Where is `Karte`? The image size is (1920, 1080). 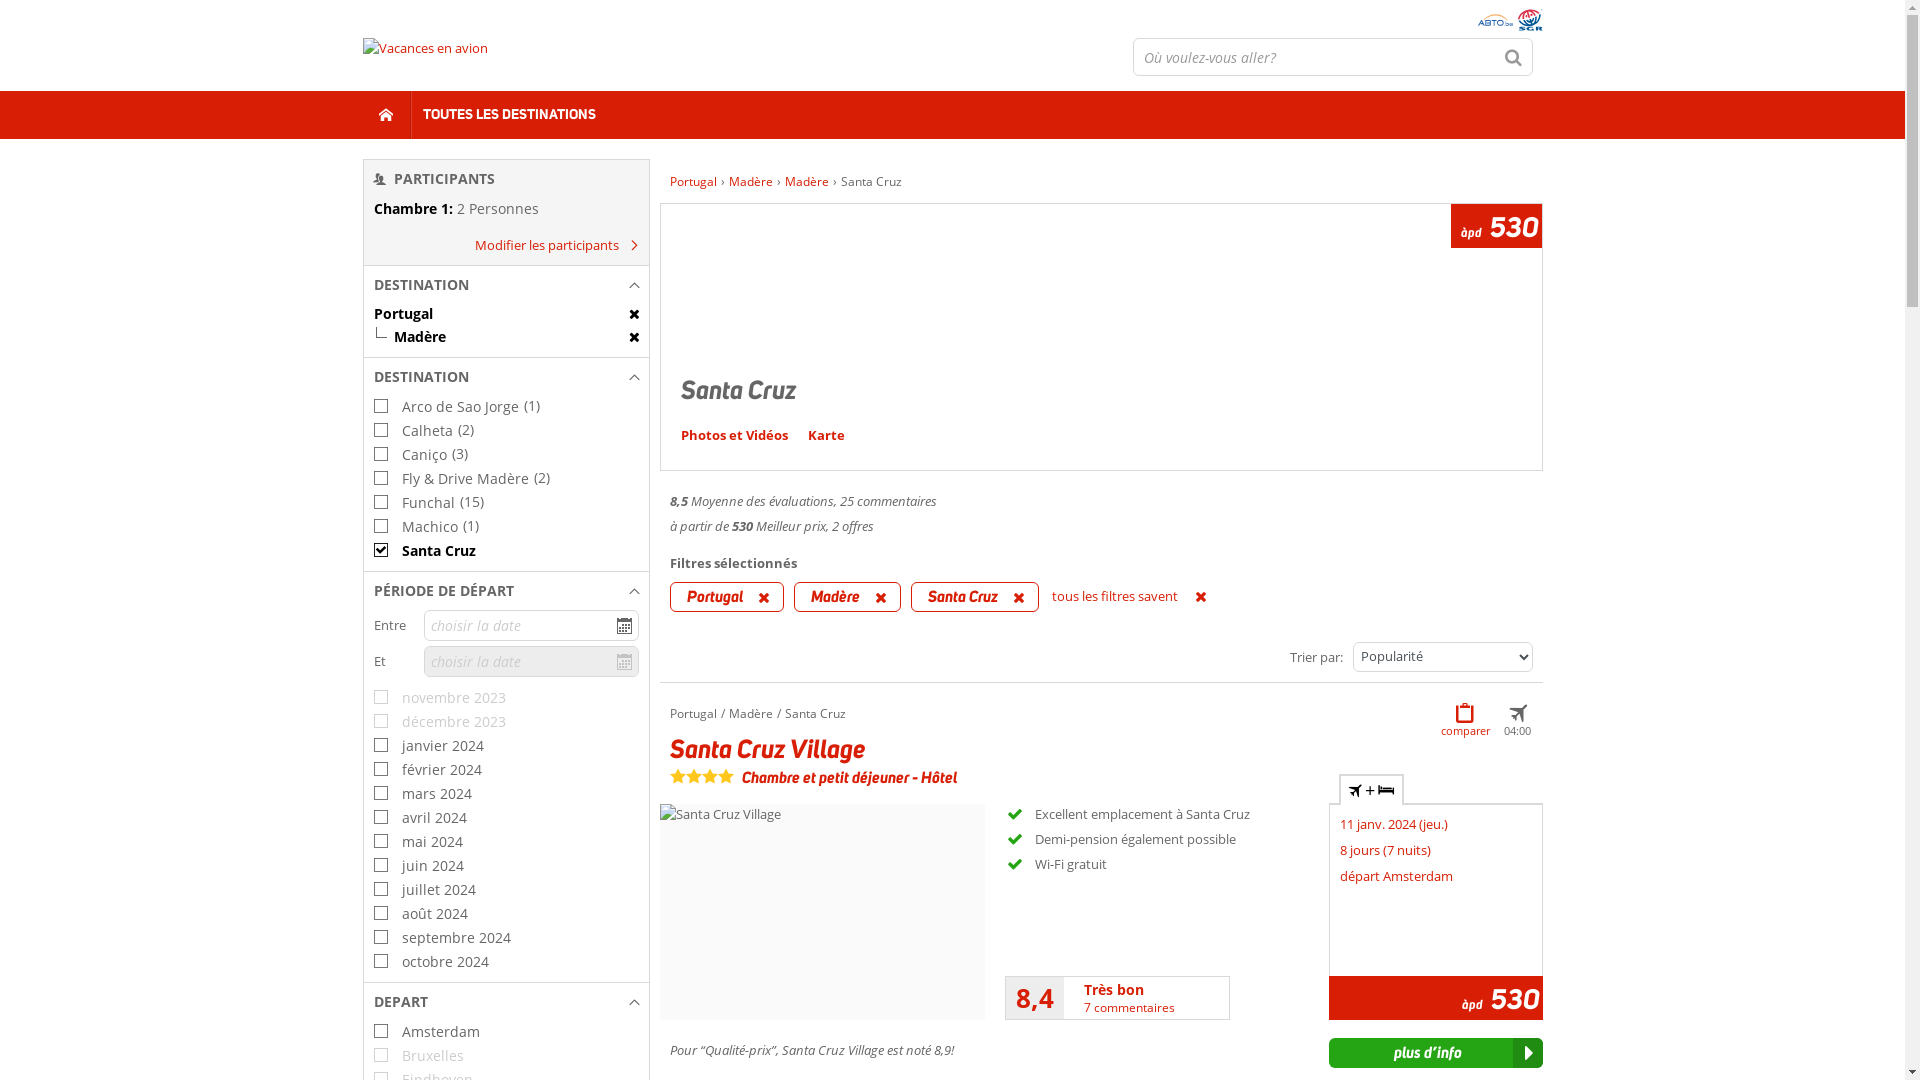
Karte is located at coordinates (826, 435).